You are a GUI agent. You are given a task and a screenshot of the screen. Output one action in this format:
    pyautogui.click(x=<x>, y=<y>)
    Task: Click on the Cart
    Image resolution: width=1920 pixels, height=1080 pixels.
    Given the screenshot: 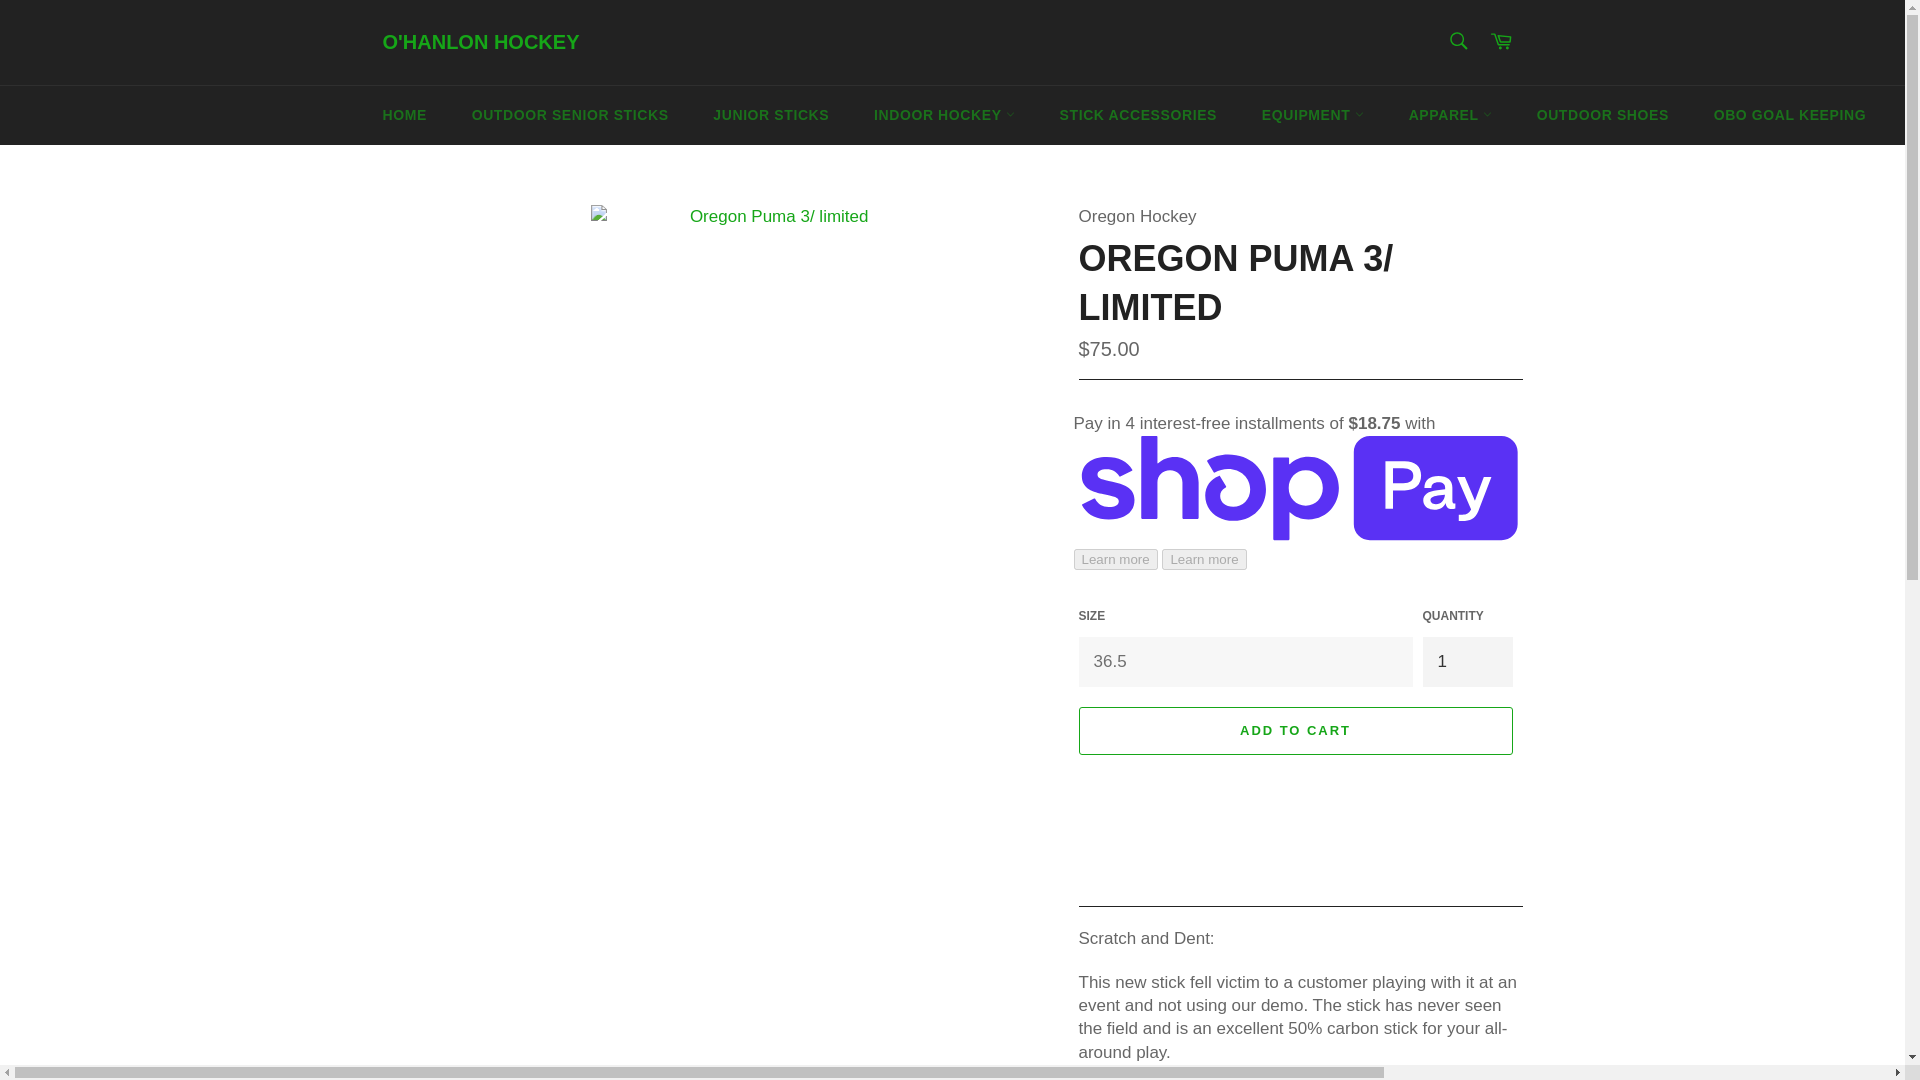 What is the action you would take?
    pyautogui.click(x=1501, y=42)
    